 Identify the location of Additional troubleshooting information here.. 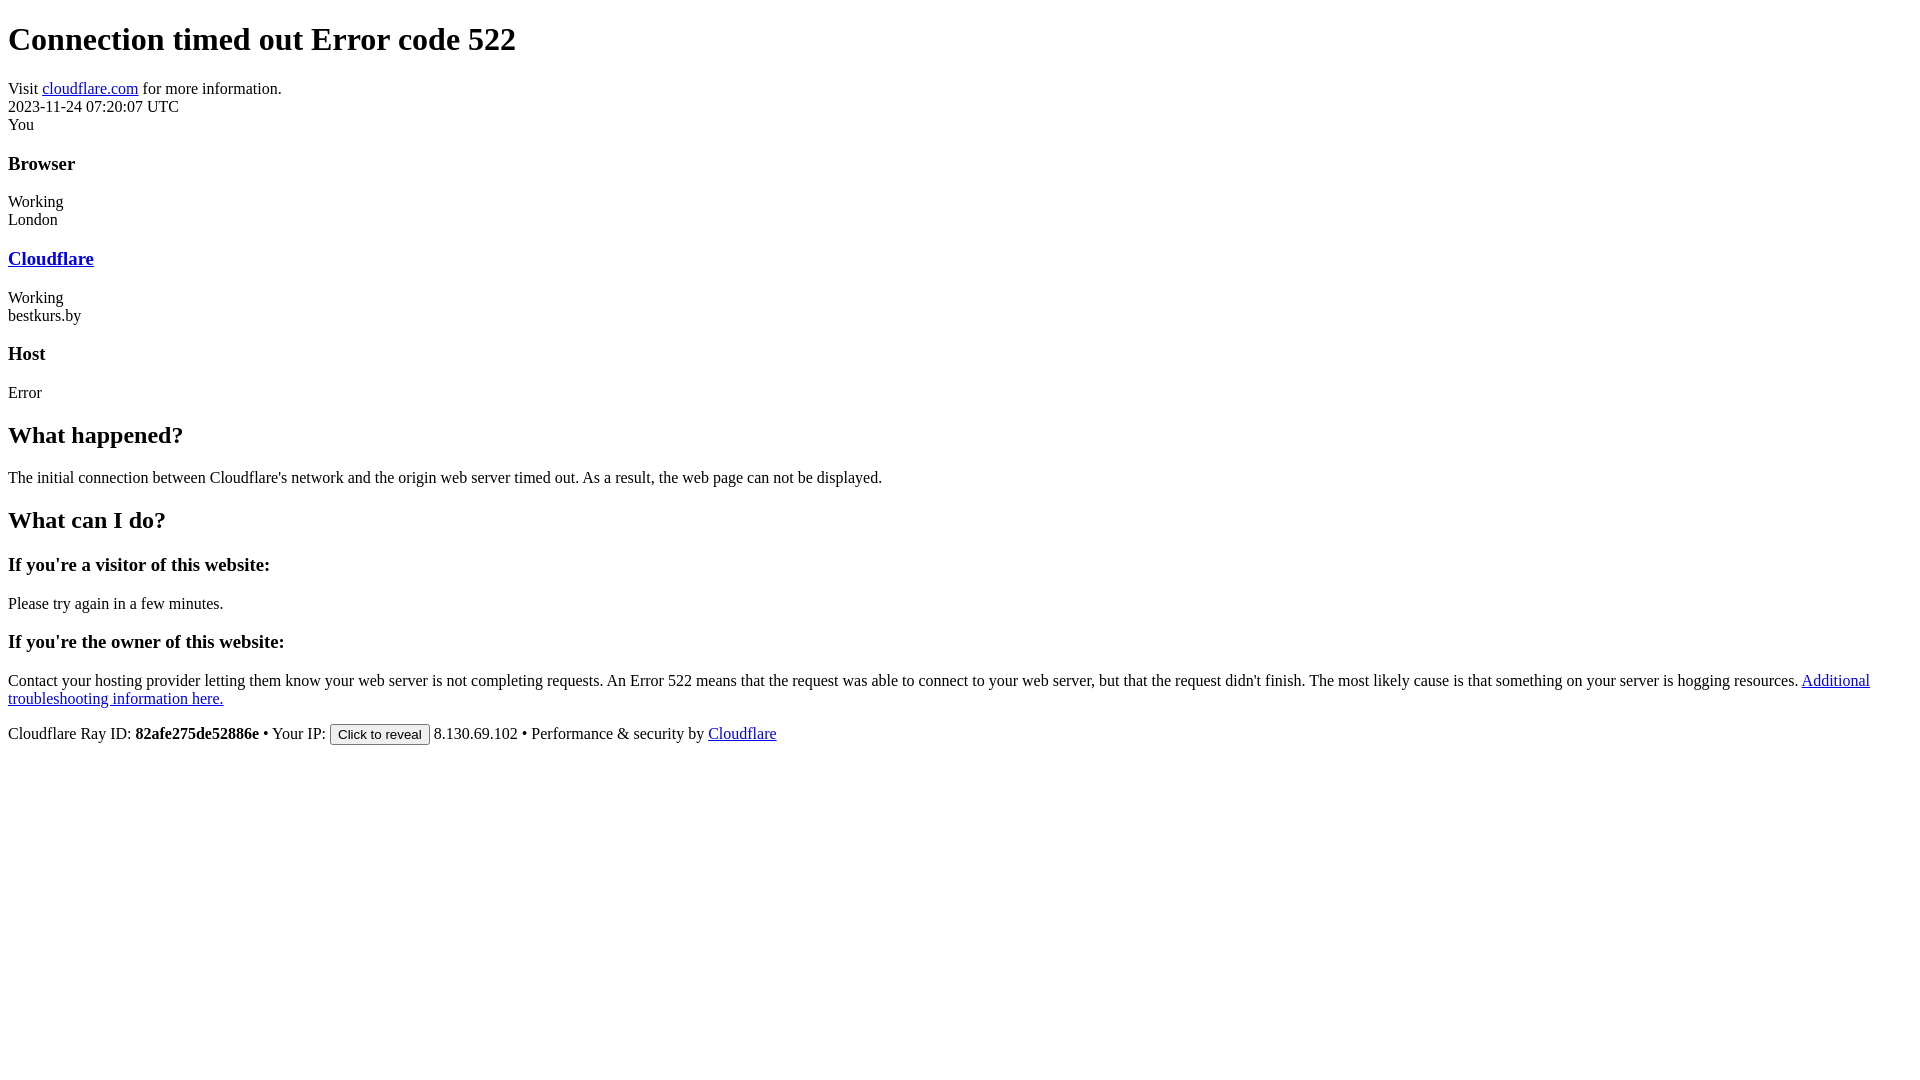
(939, 690).